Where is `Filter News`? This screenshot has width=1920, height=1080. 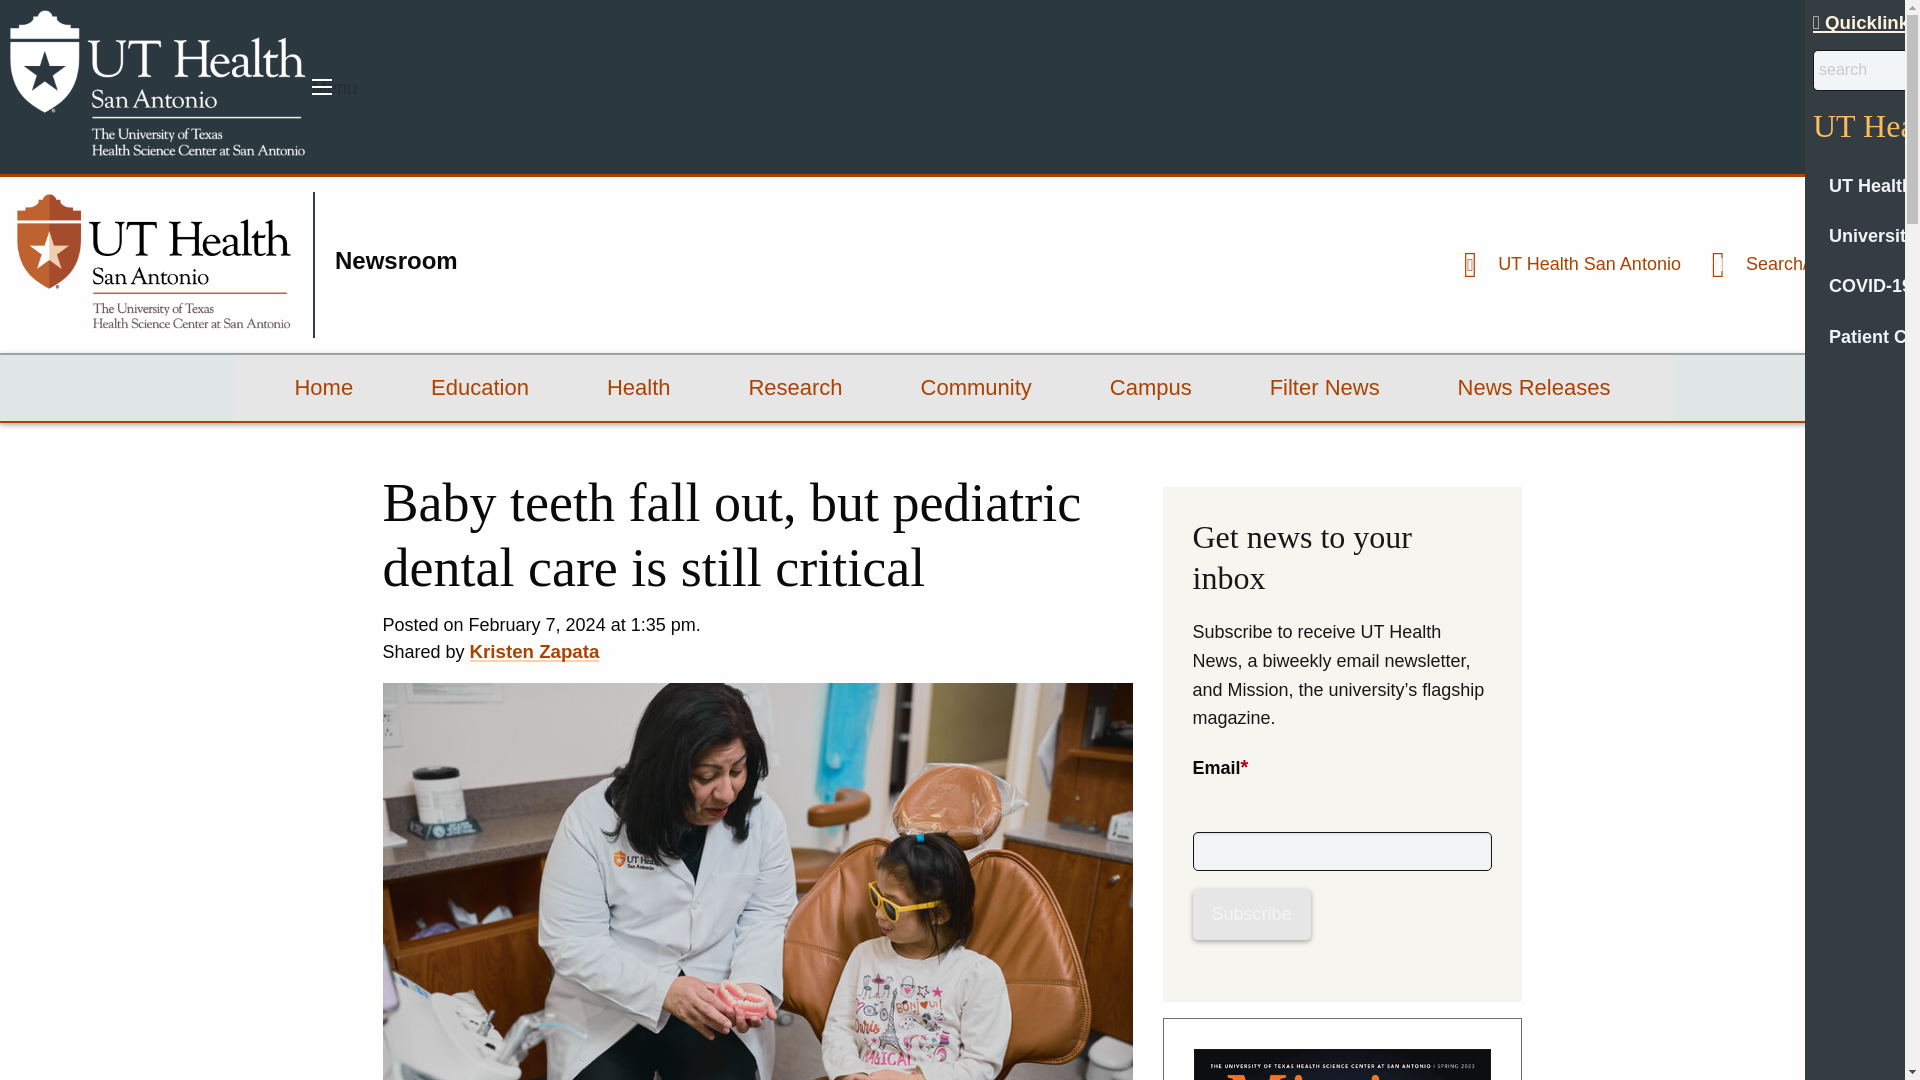 Filter News is located at coordinates (1324, 388).